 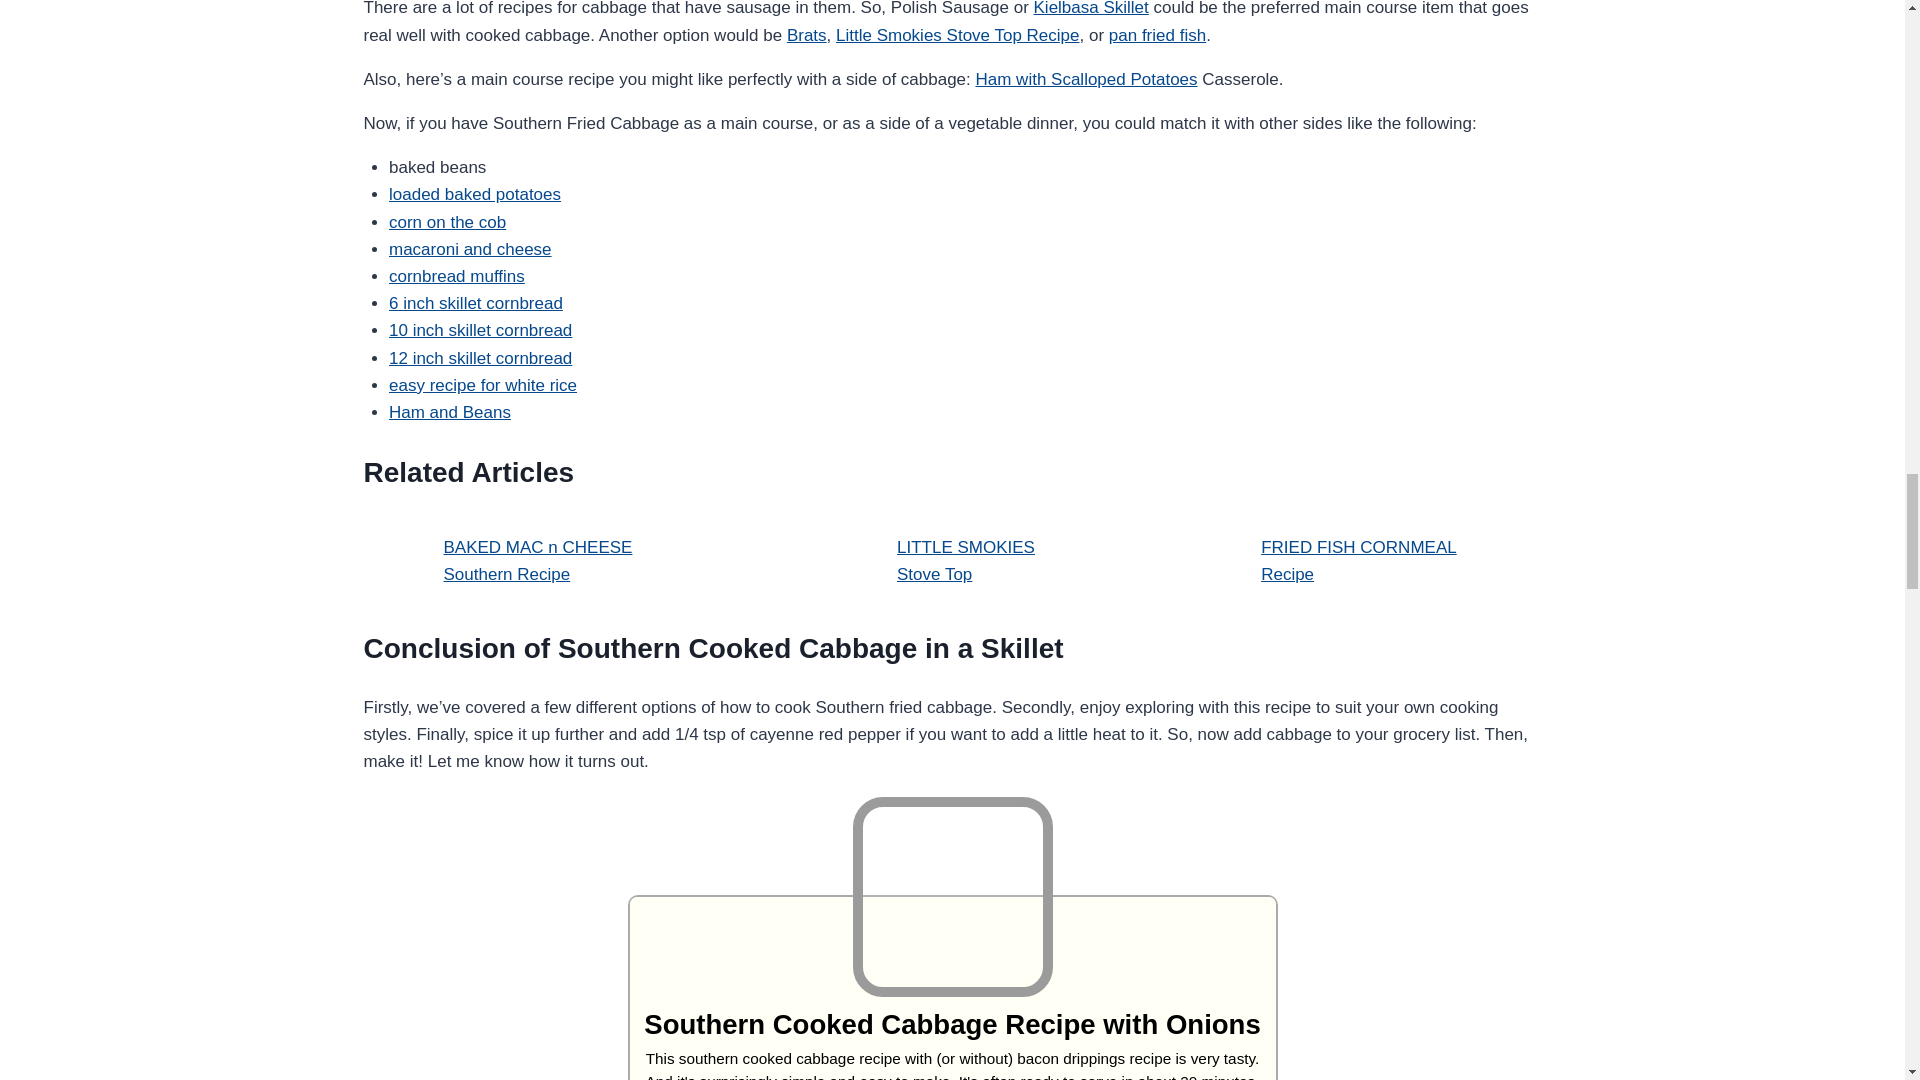 I want to click on Kielbasa Skillet, so click(x=1091, y=8).